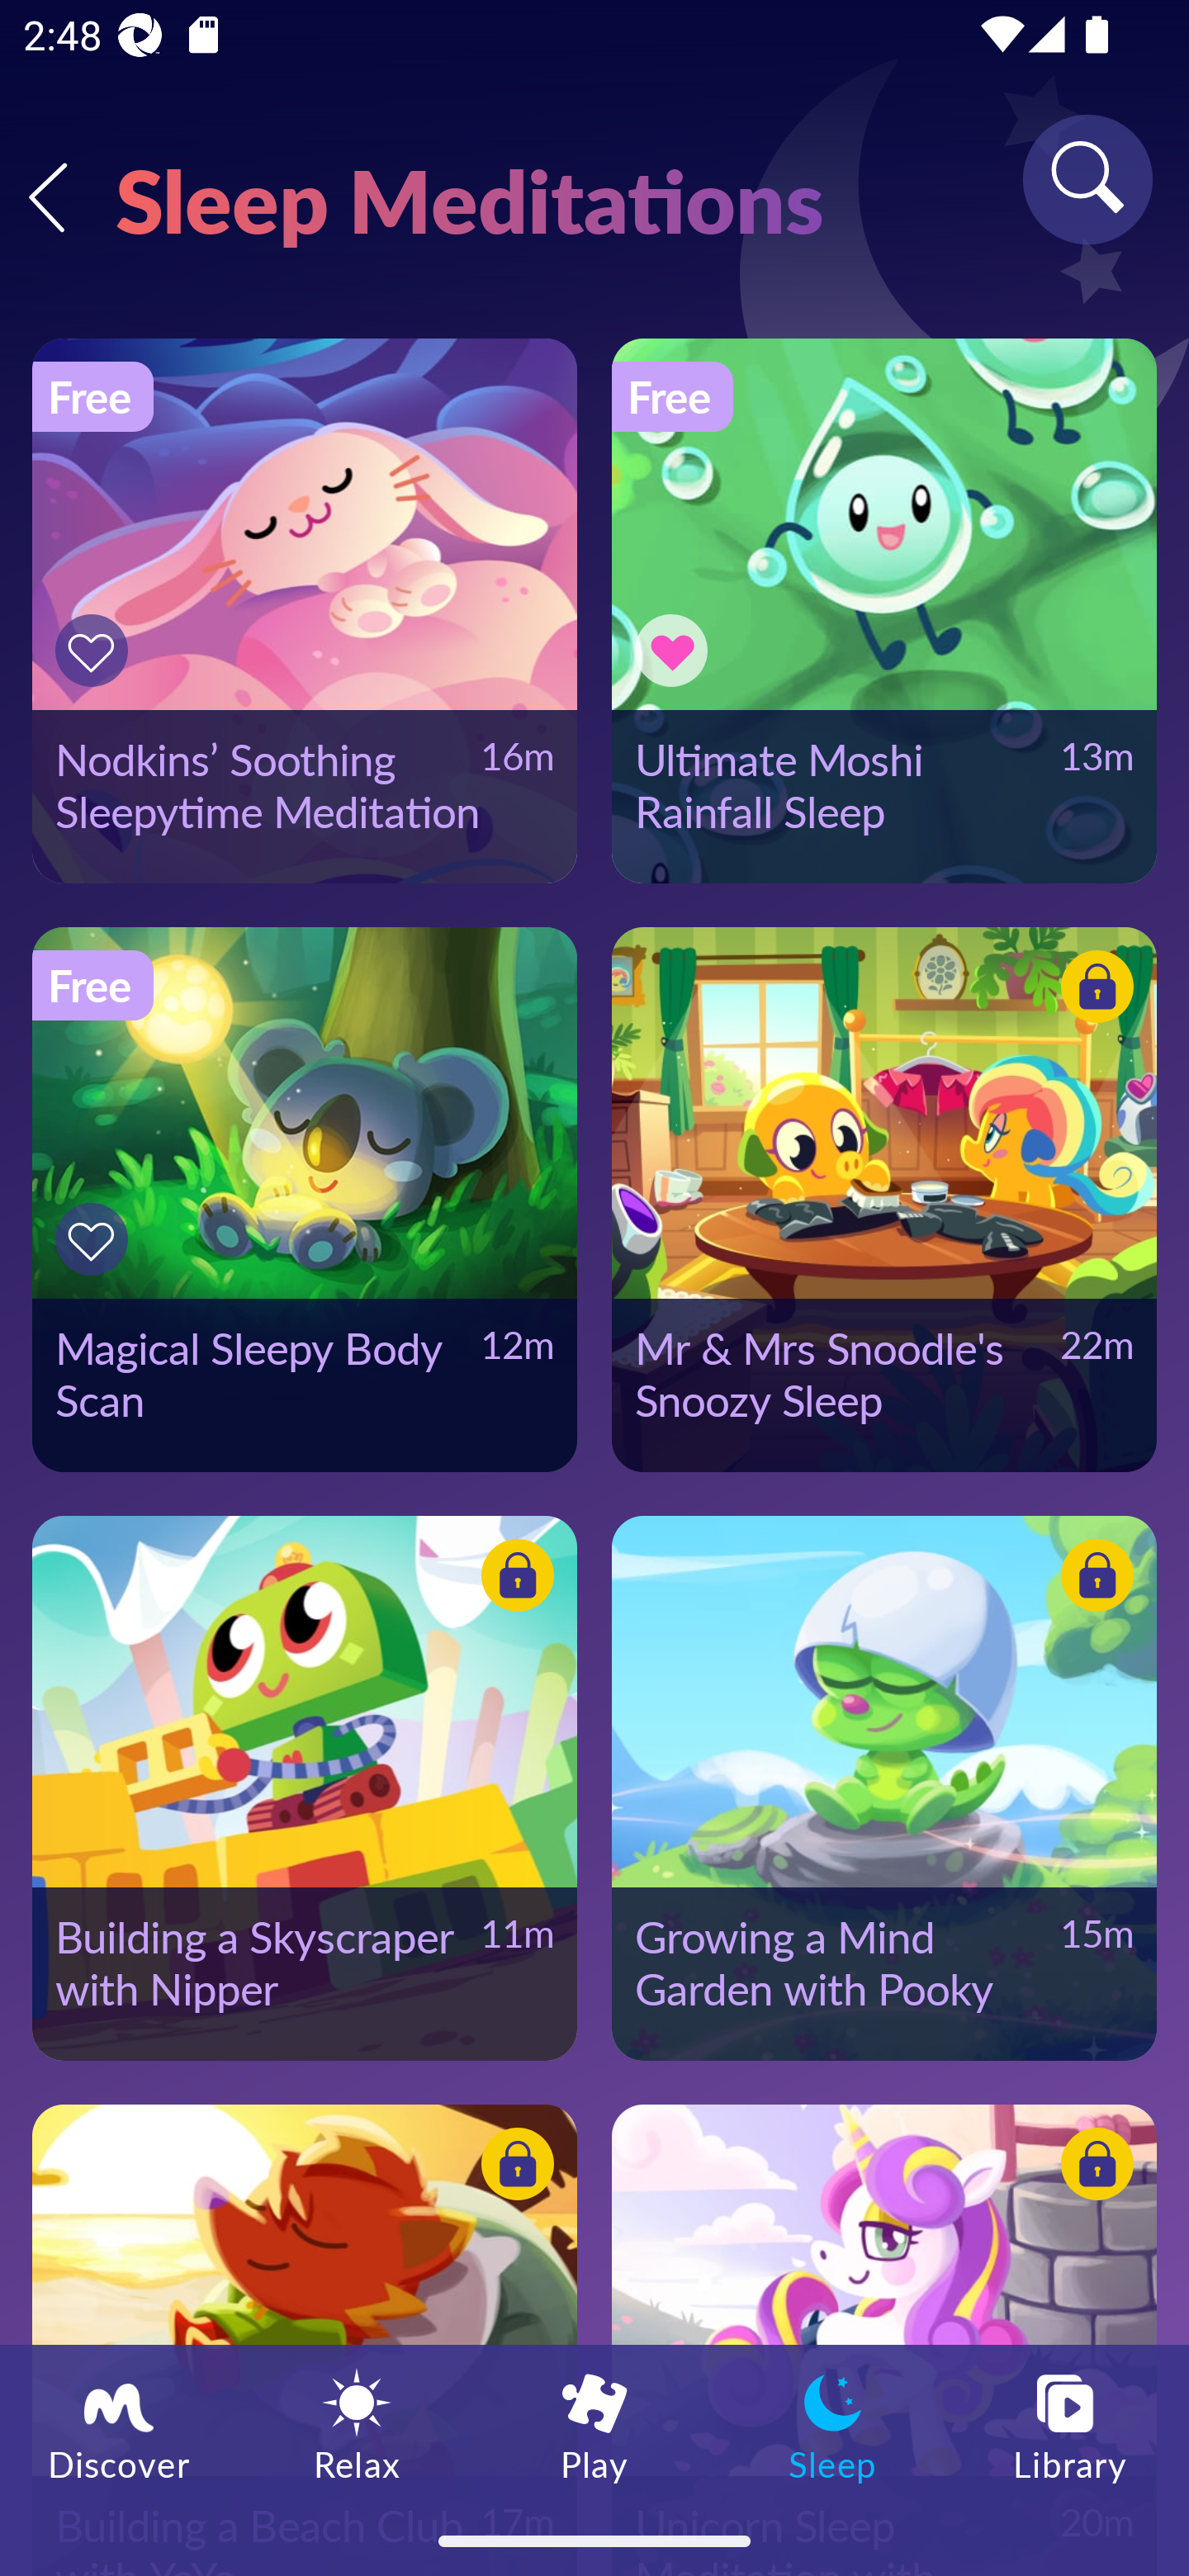 This screenshot has height=2576, width=1189. I want to click on Button, so click(512, 2169).